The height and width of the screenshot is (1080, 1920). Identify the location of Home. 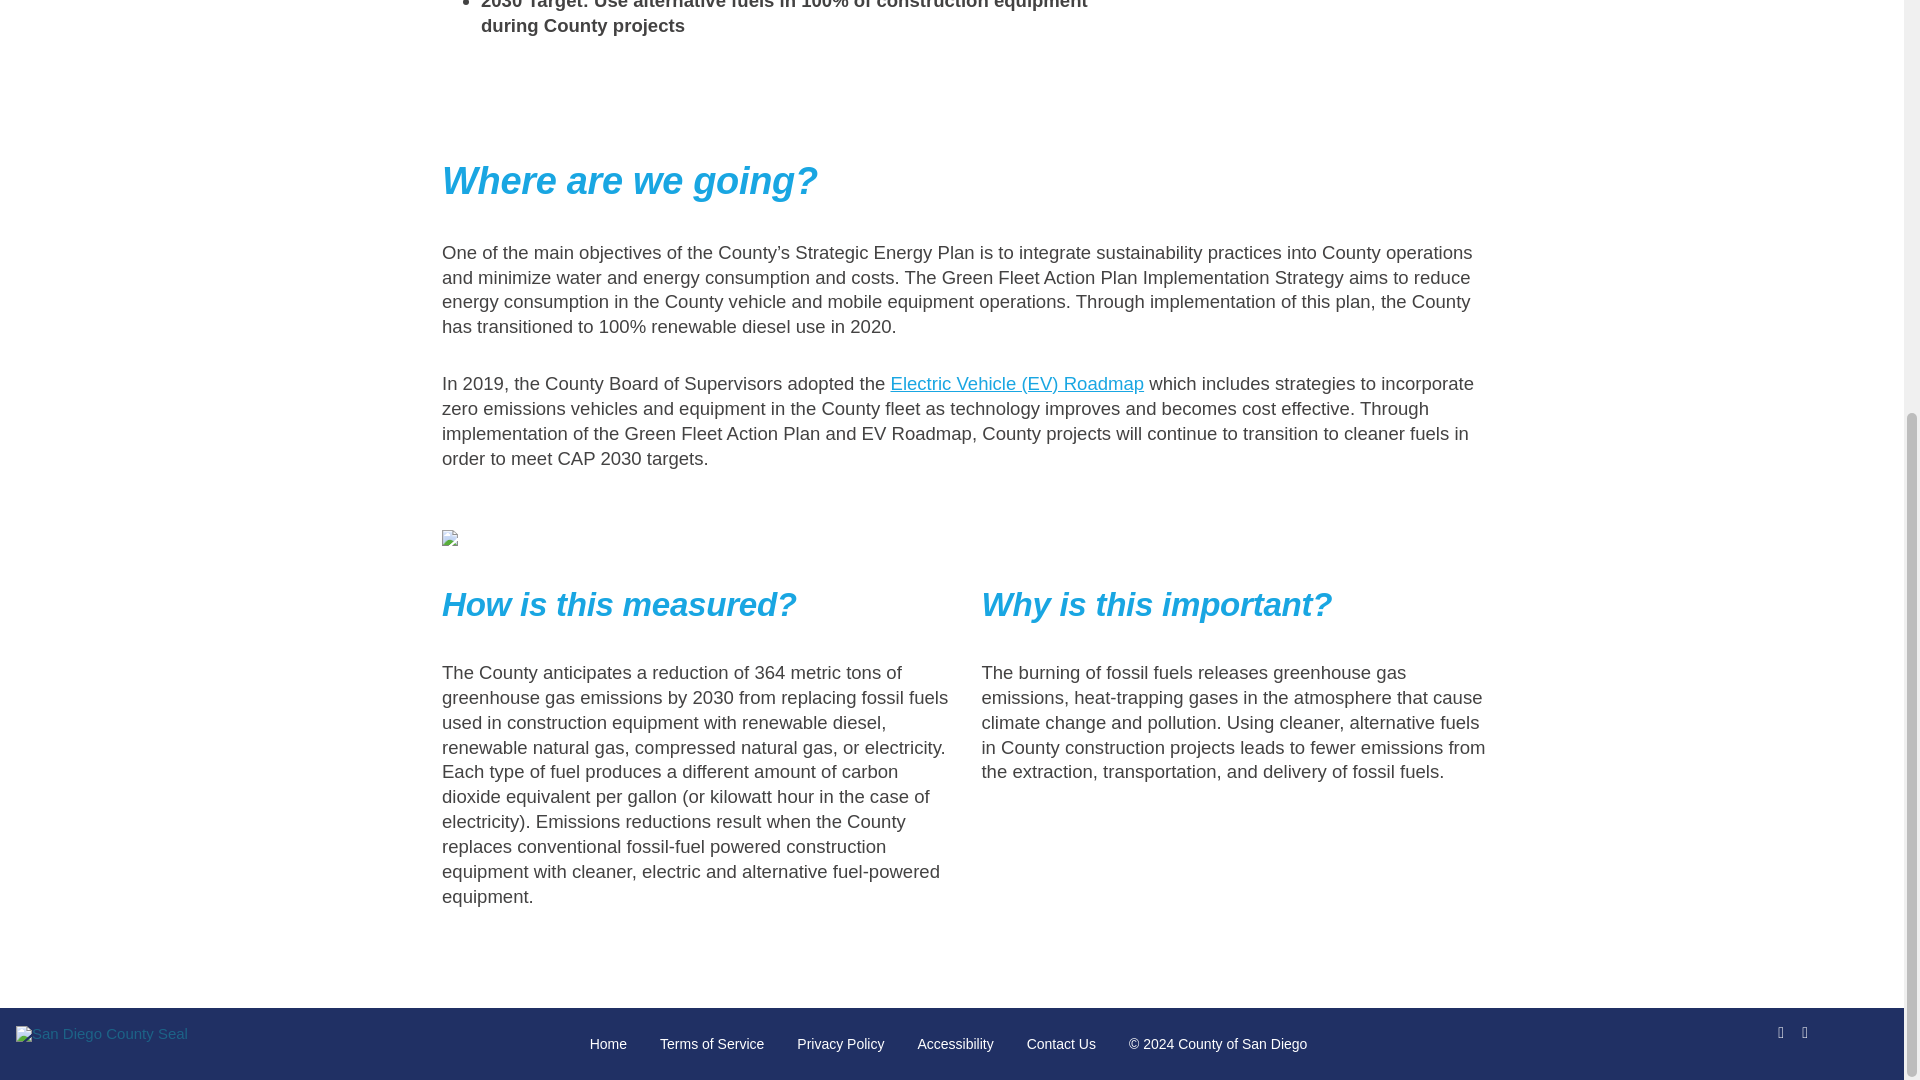
(608, 1043).